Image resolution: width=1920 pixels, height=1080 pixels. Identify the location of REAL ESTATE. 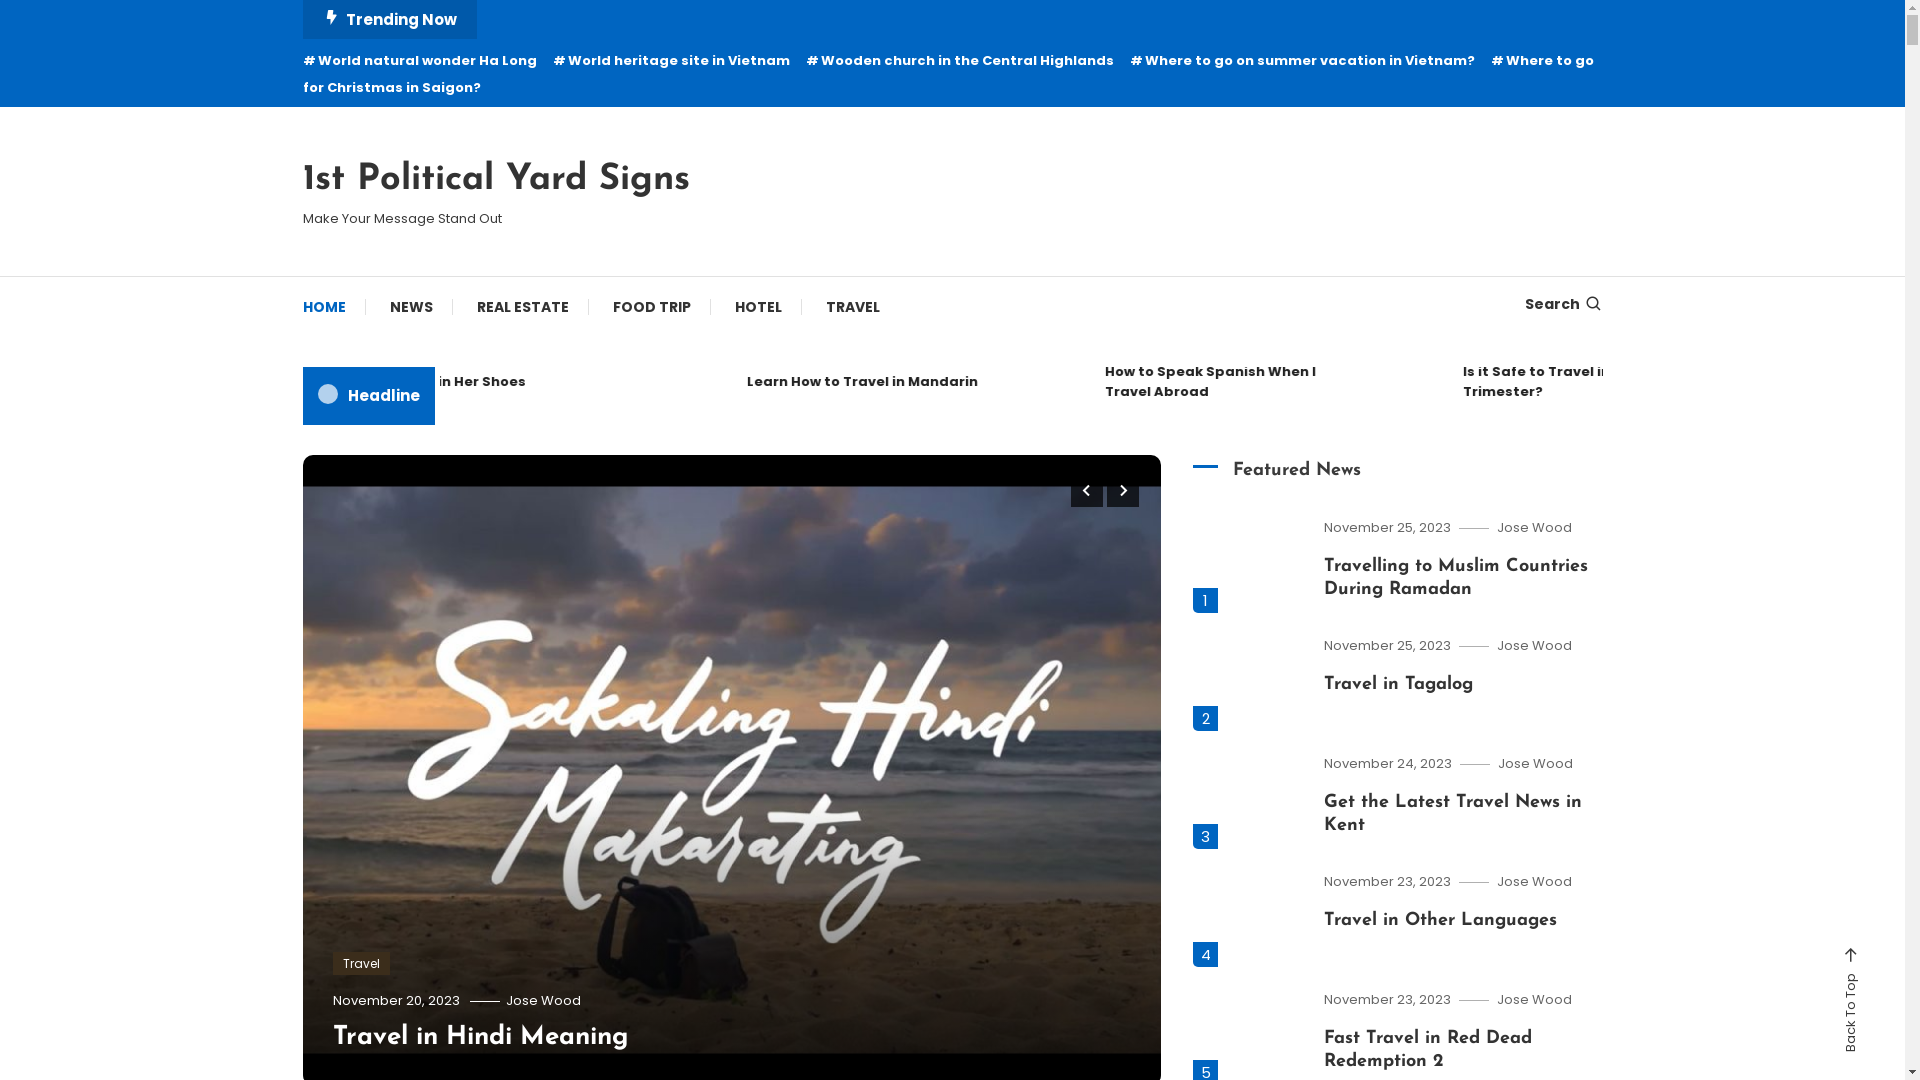
(522, 307).